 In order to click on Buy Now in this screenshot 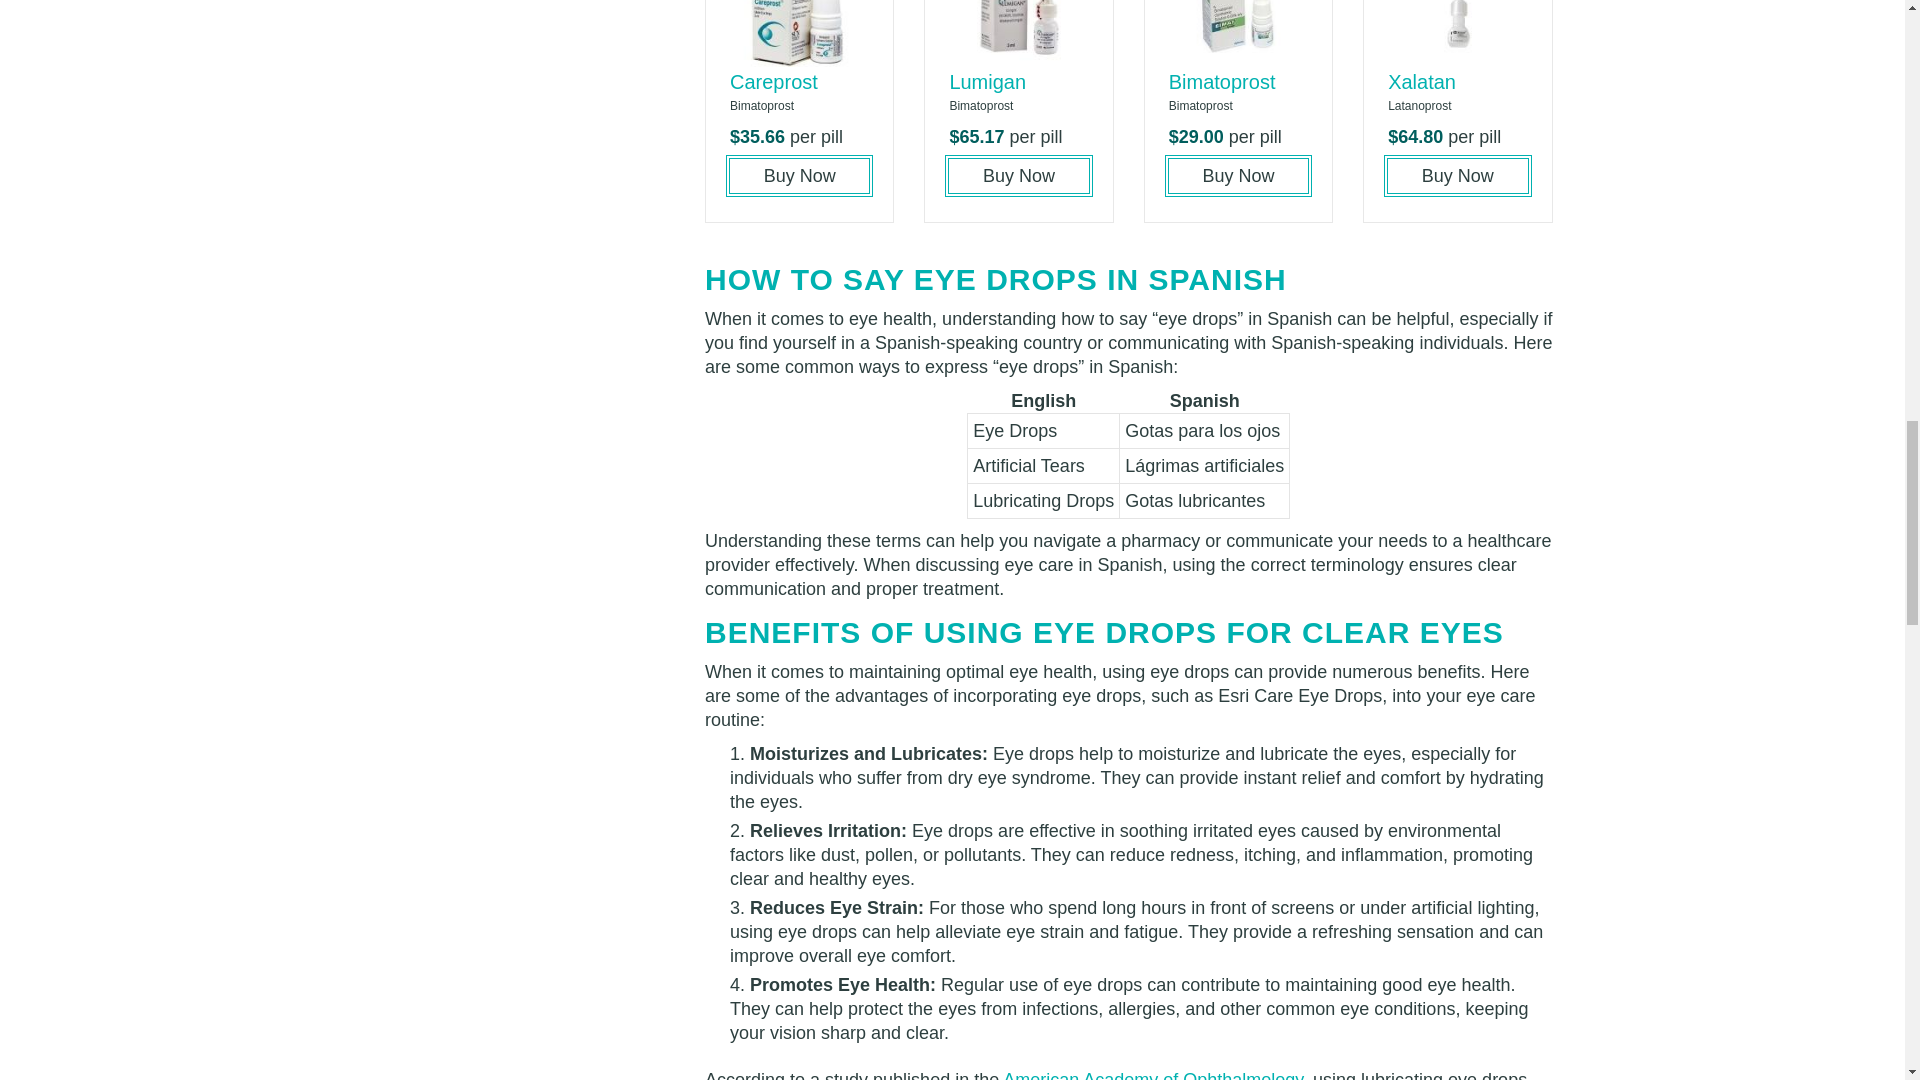, I will do `click(1238, 176)`.